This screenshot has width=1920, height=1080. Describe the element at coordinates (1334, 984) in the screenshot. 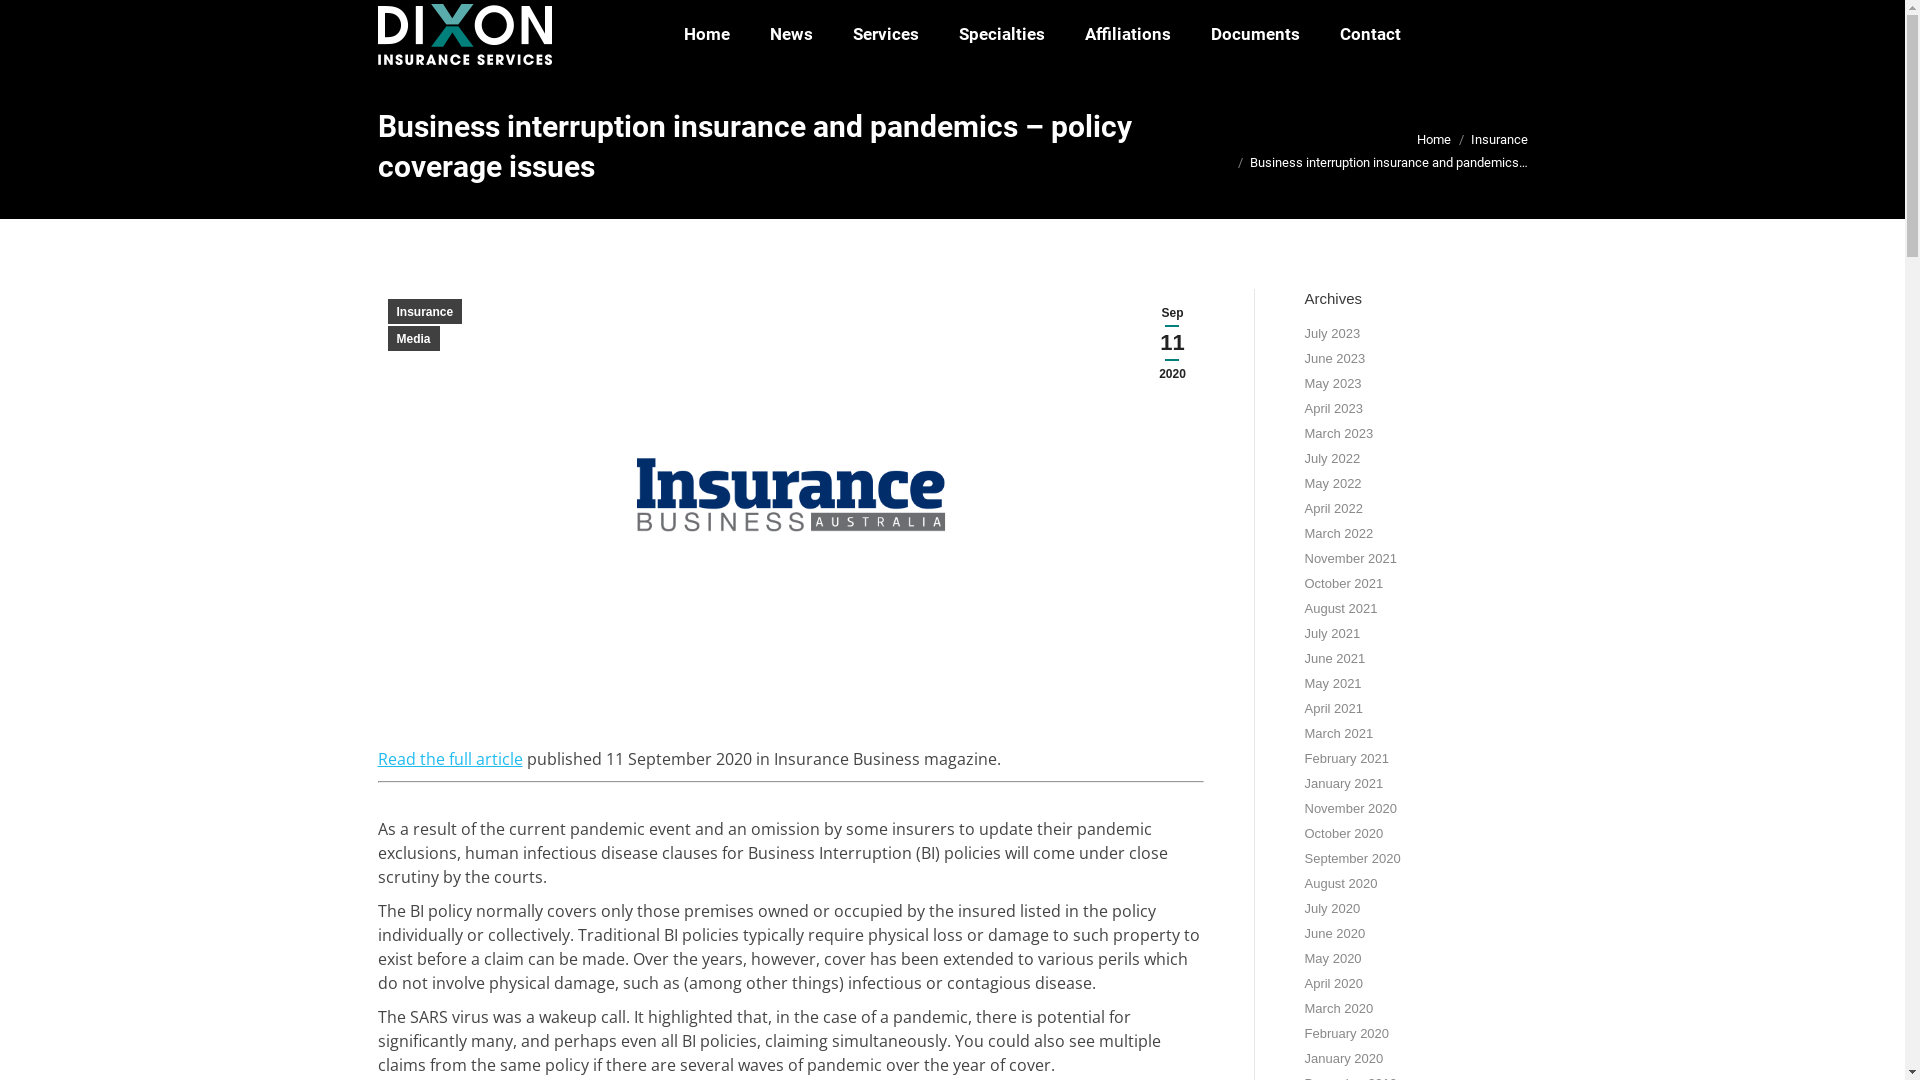

I see `April 2020` at that location.